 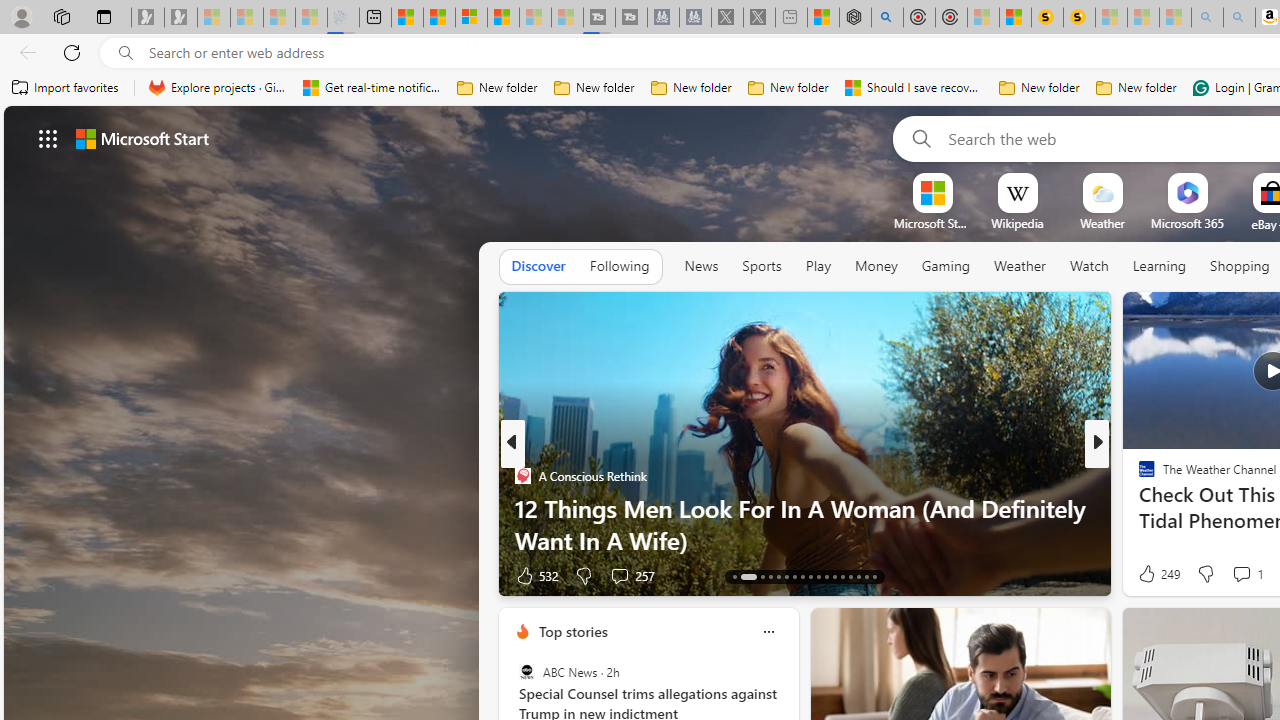 I want to click on View comments 2 Comment, so click(x=1222, y=576).